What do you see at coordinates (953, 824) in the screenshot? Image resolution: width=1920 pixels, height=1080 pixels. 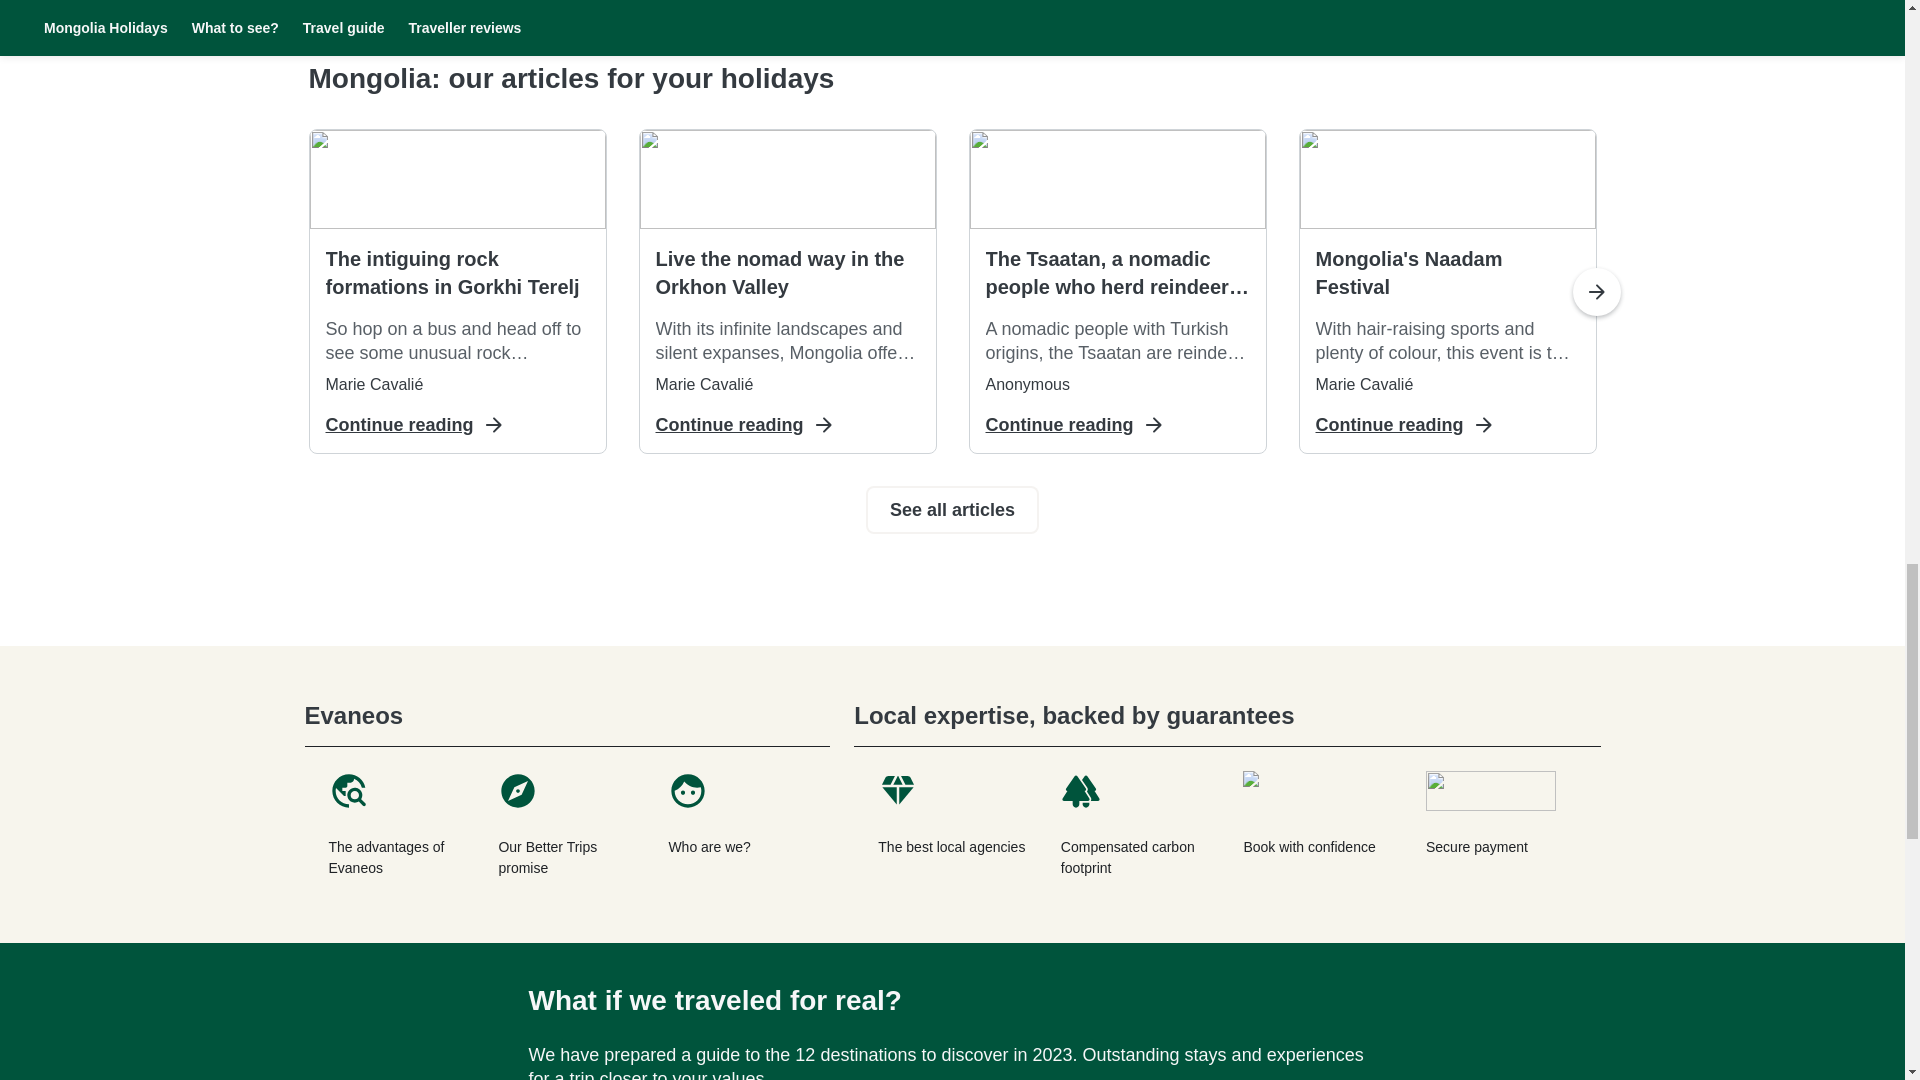 I see `The best local agencies` at bounding box center [953, 824].